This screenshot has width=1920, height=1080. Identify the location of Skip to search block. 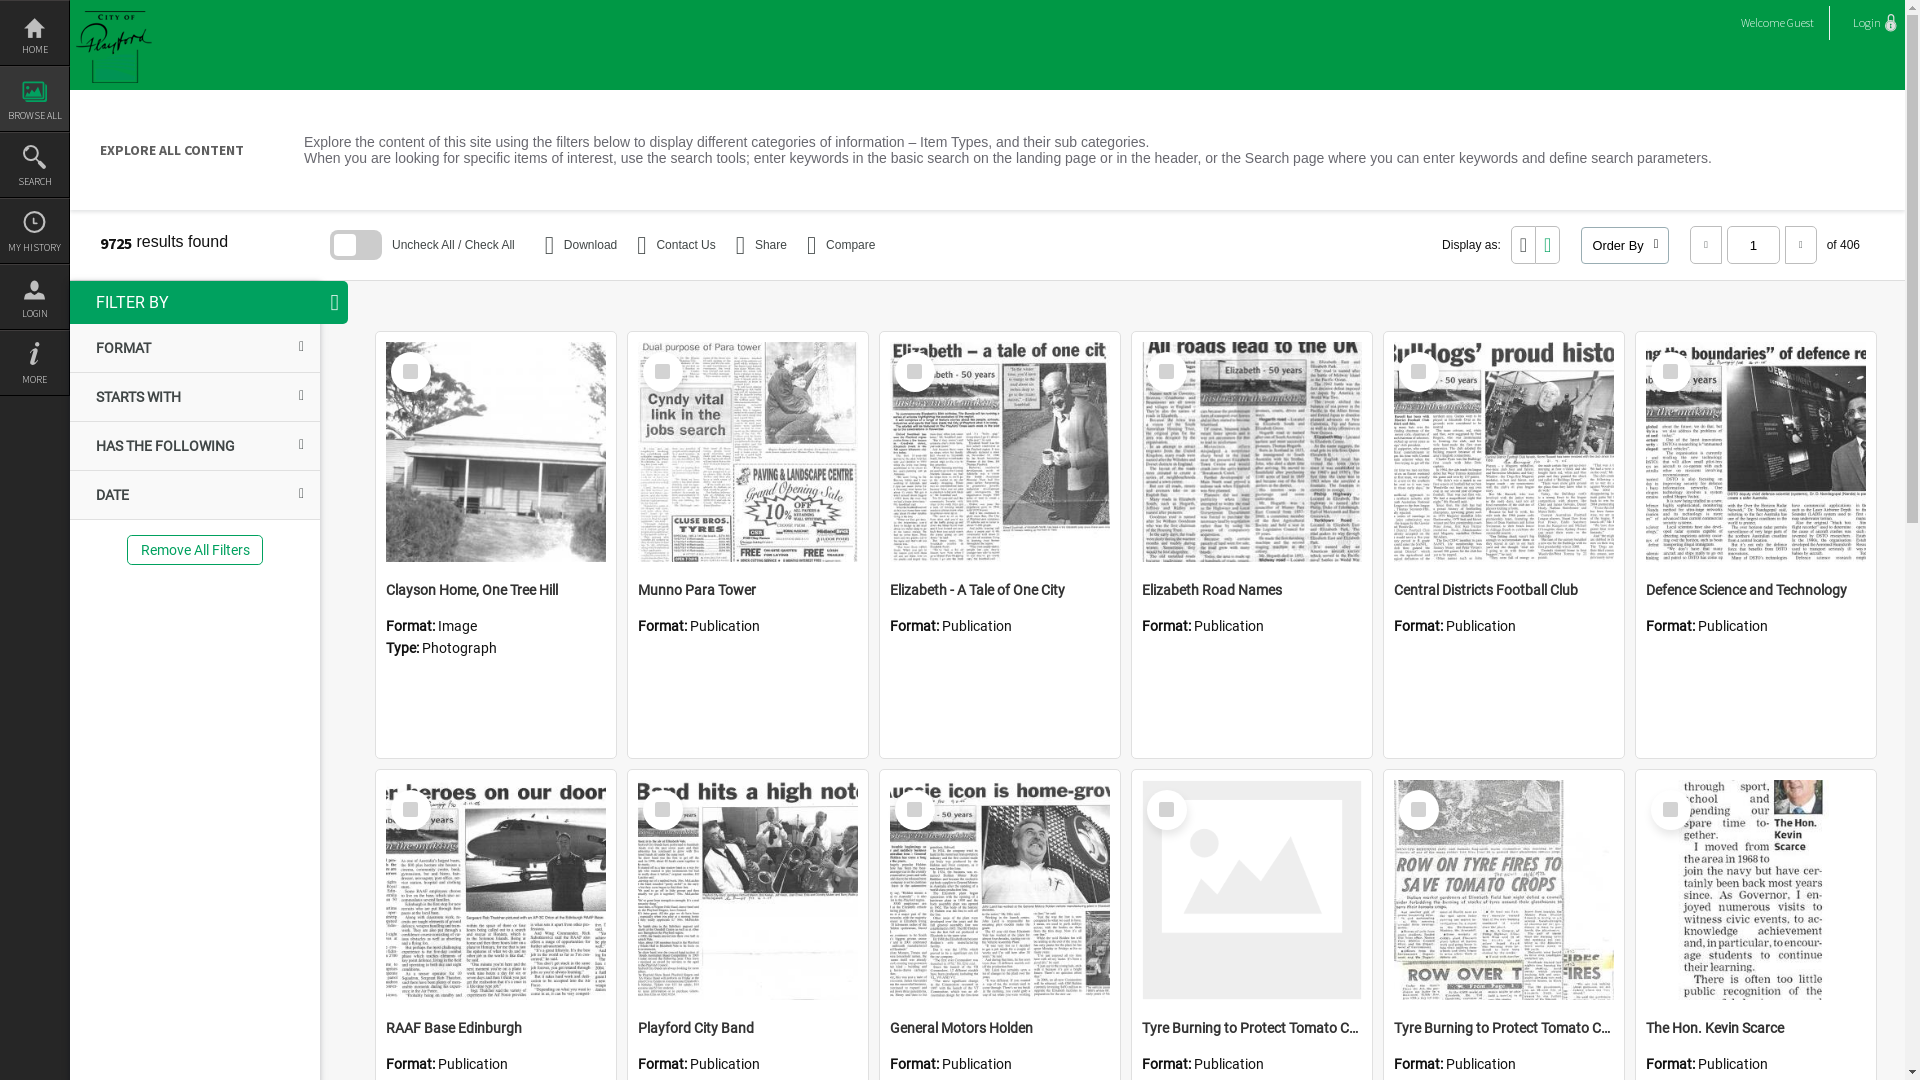
(70, 244).